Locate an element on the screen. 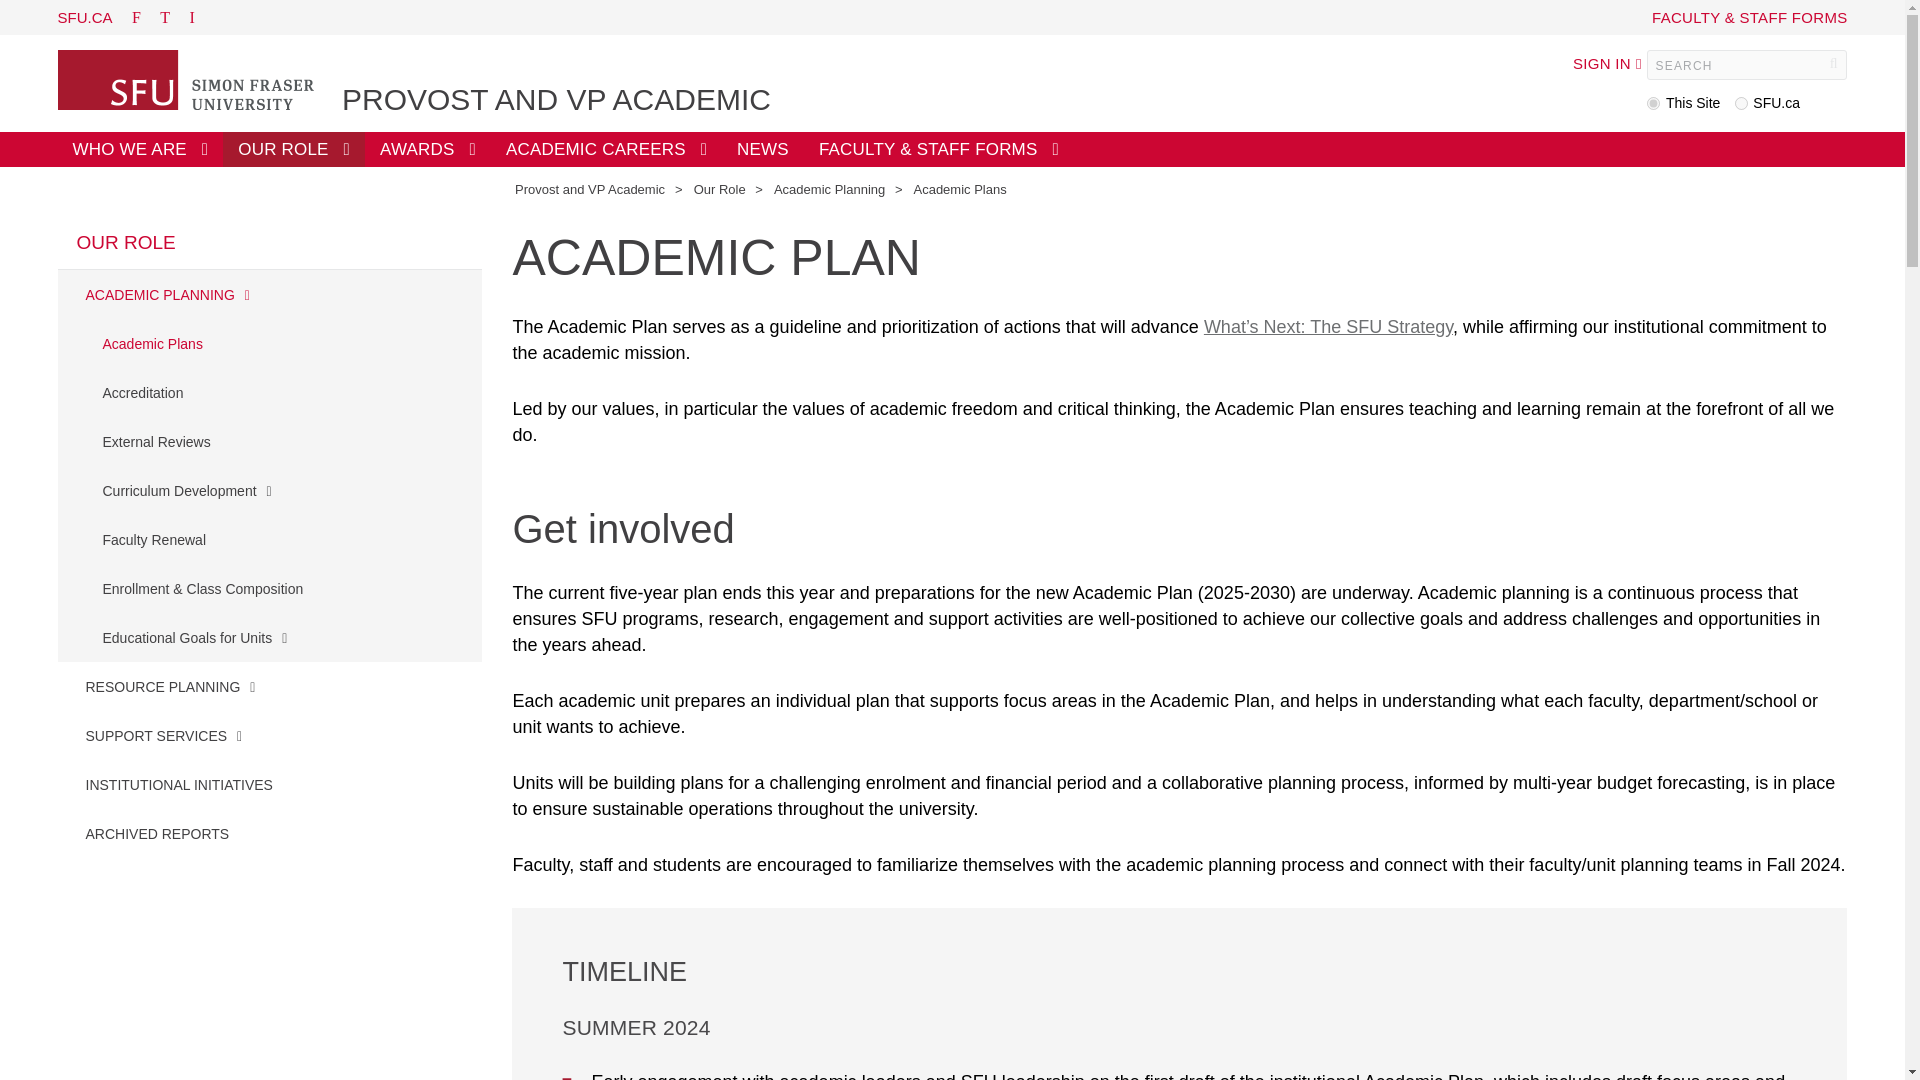 The height and width of the screenshot is (1080, 1920). Provost and VP Academic is located at coordinates (589, 189).